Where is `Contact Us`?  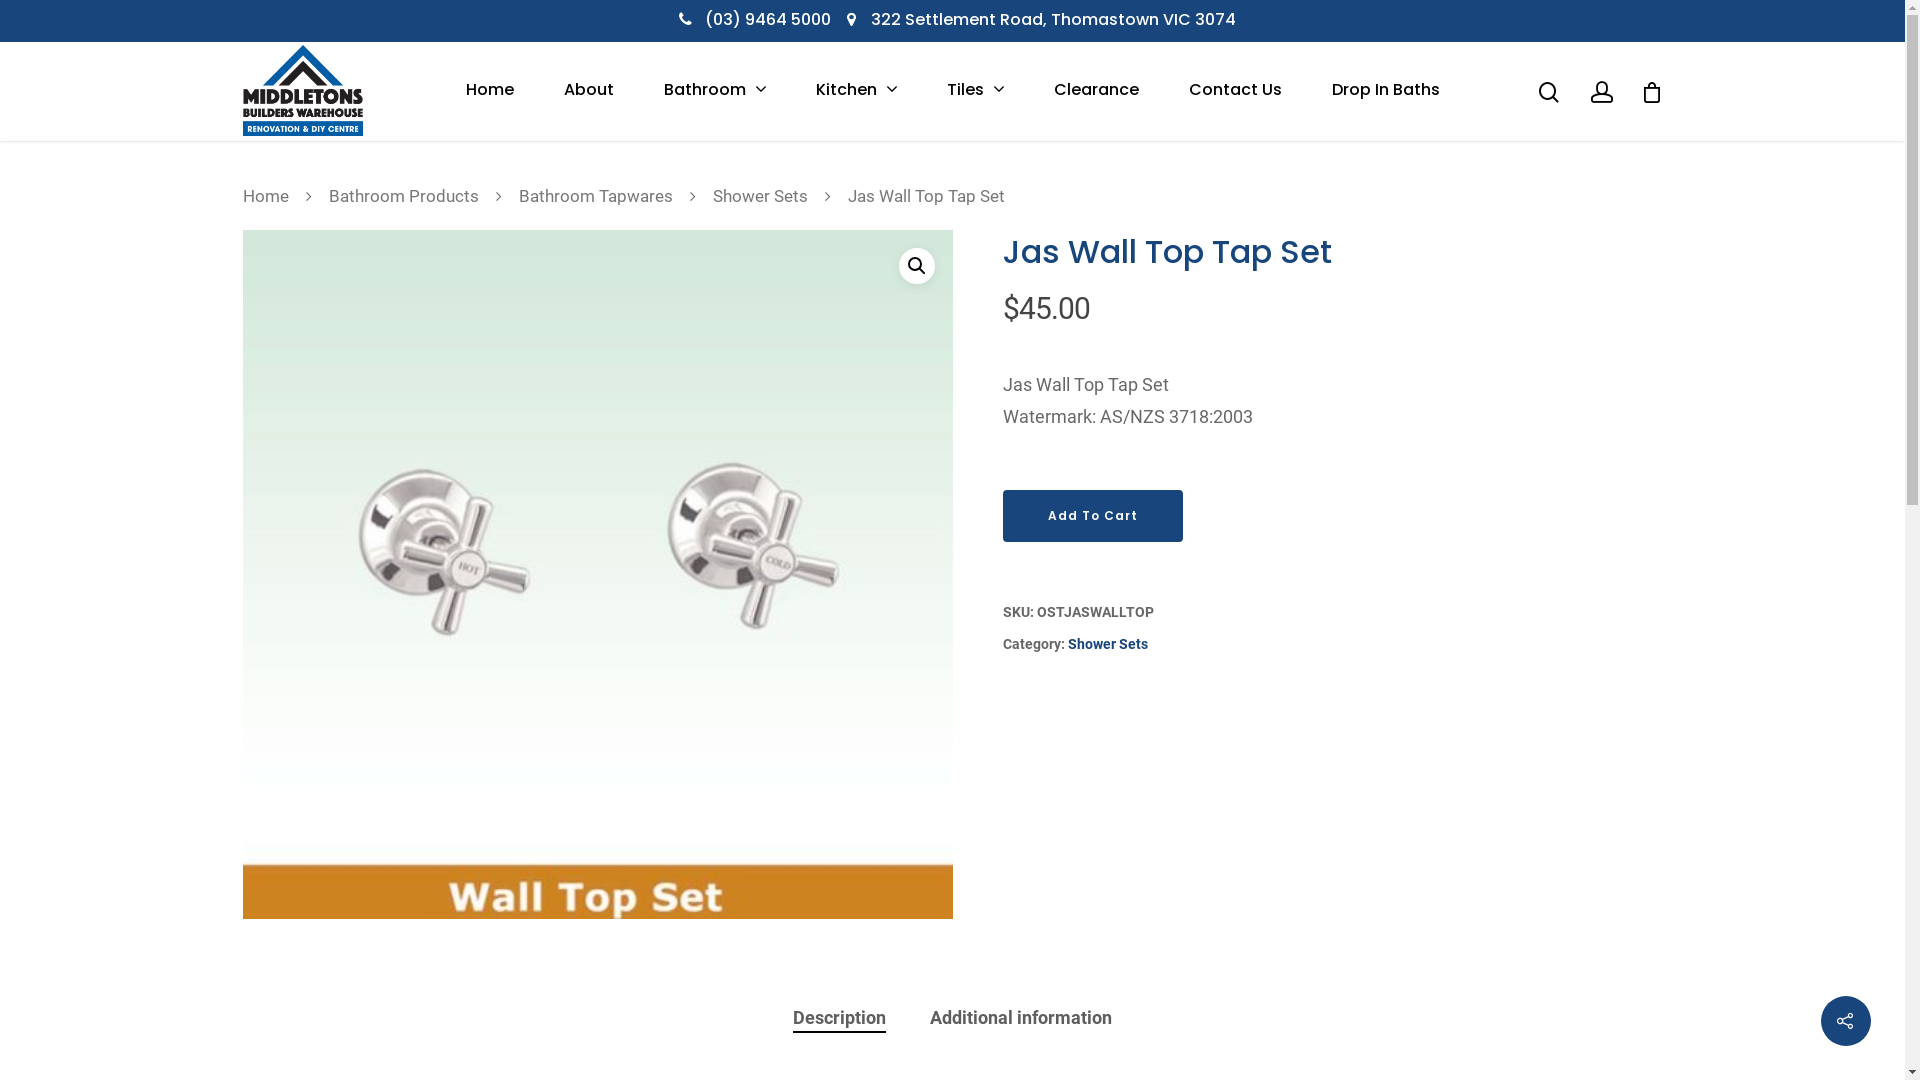
Contact Us is located at coordinates (1234, 90).